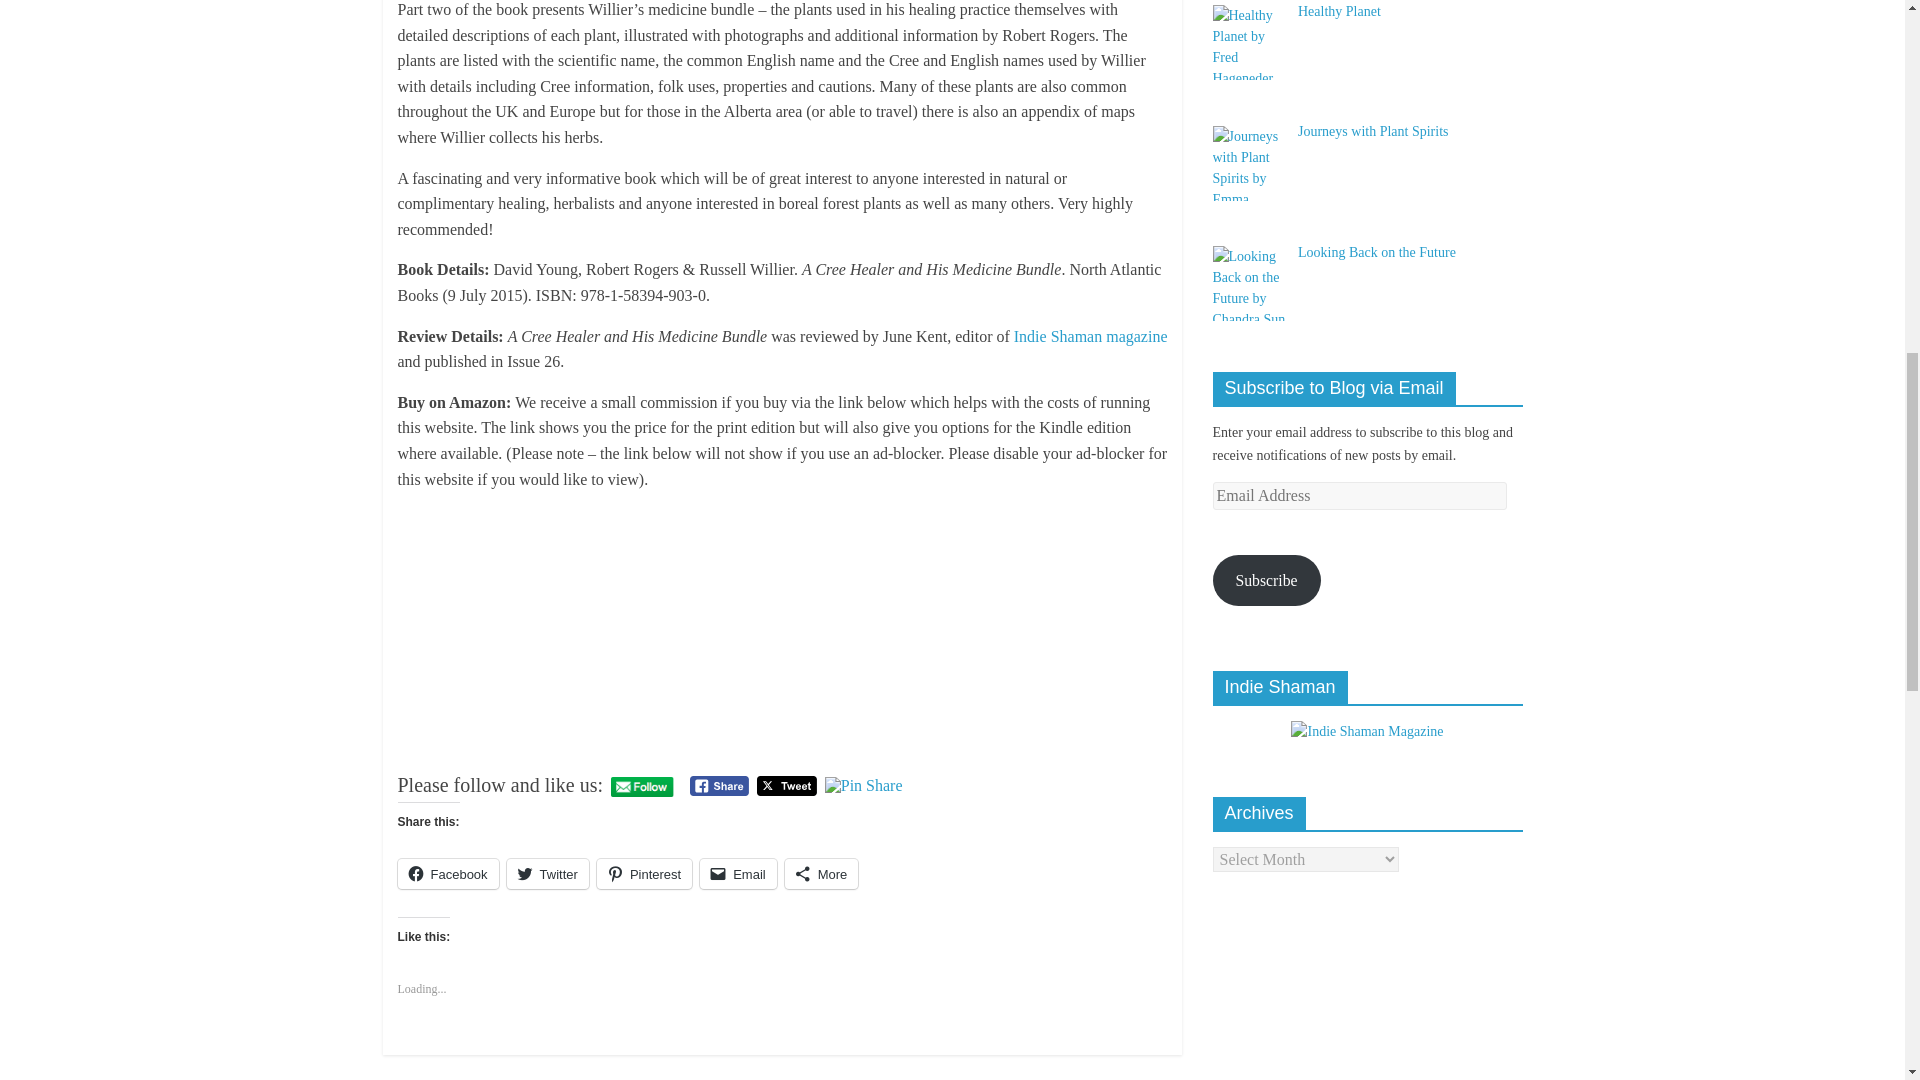 This screenshot has height=1080, width=1920. I want to click on Click to email a link to a friend, so click(738, 873).